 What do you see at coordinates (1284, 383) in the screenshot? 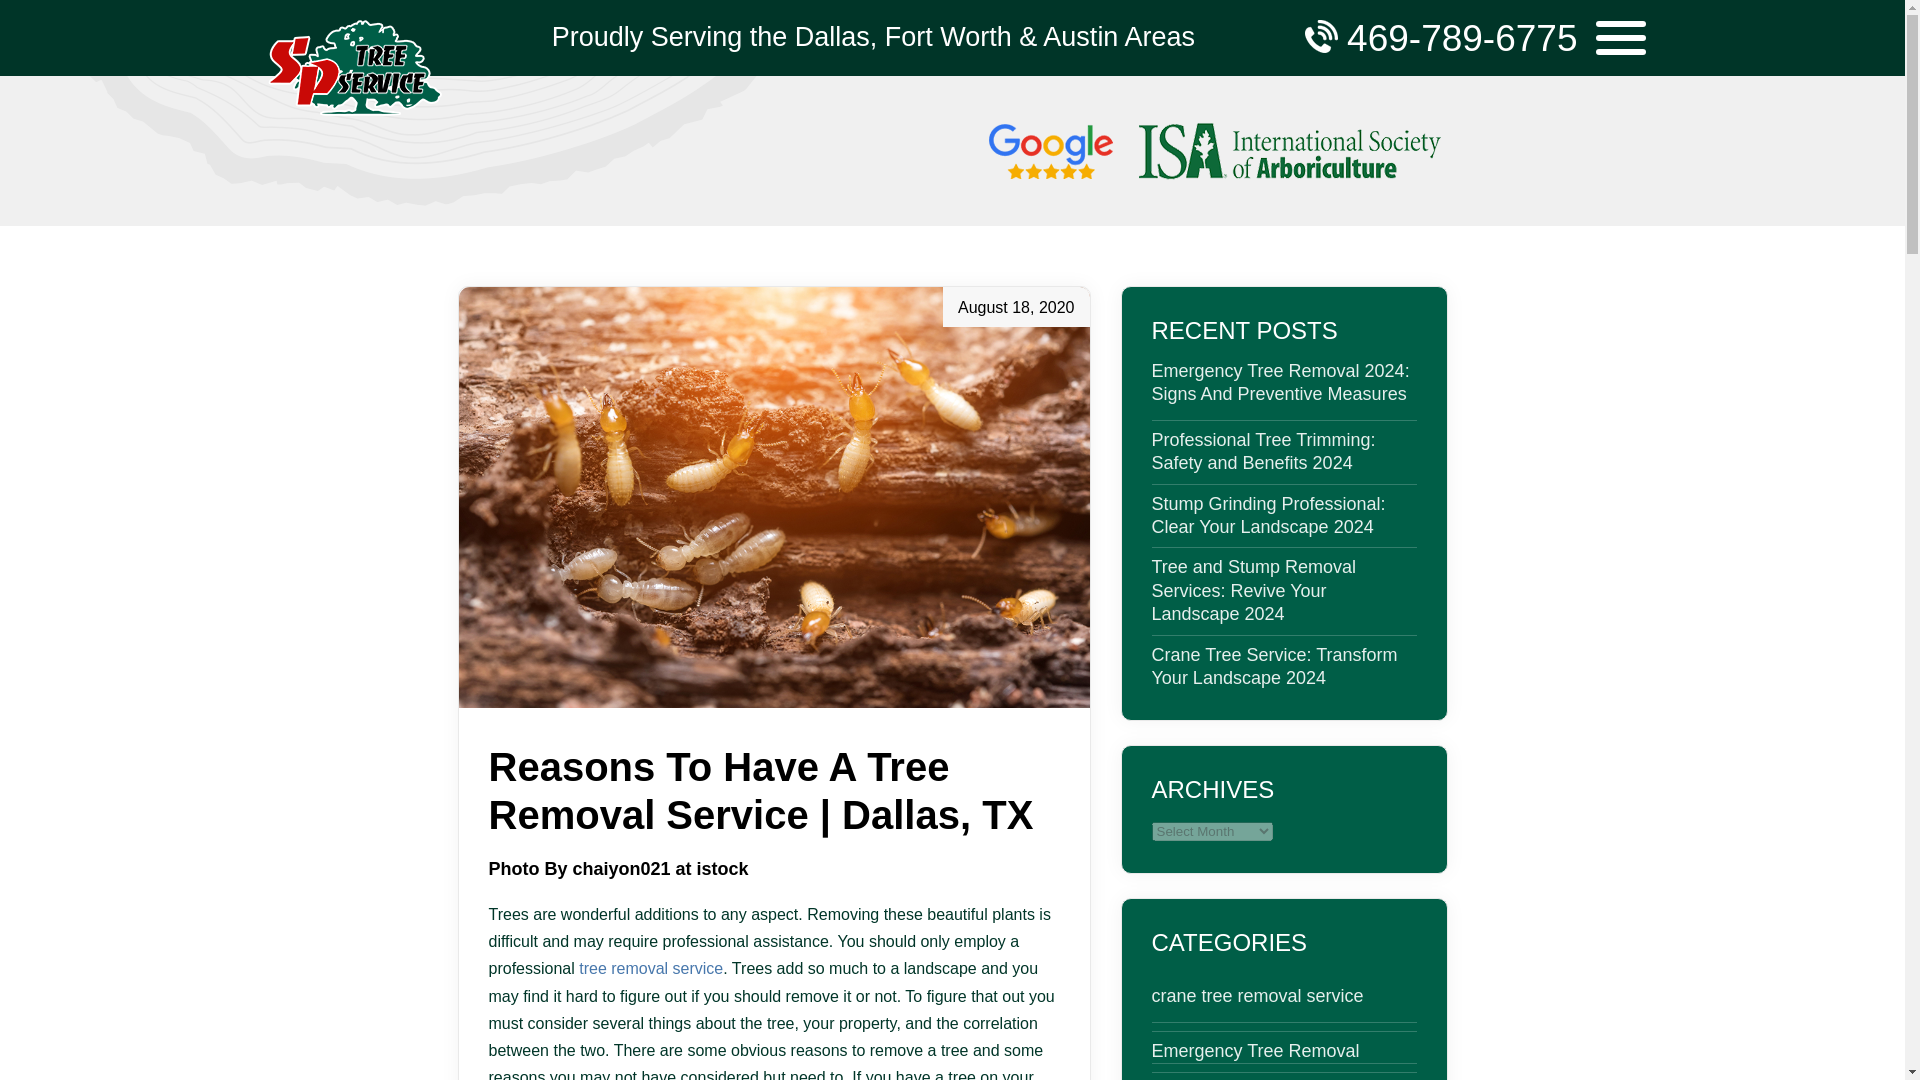
I see `Emergency Tree Removal 2024: Signs And Preventive Measures` at bounding box center [1284, 383].